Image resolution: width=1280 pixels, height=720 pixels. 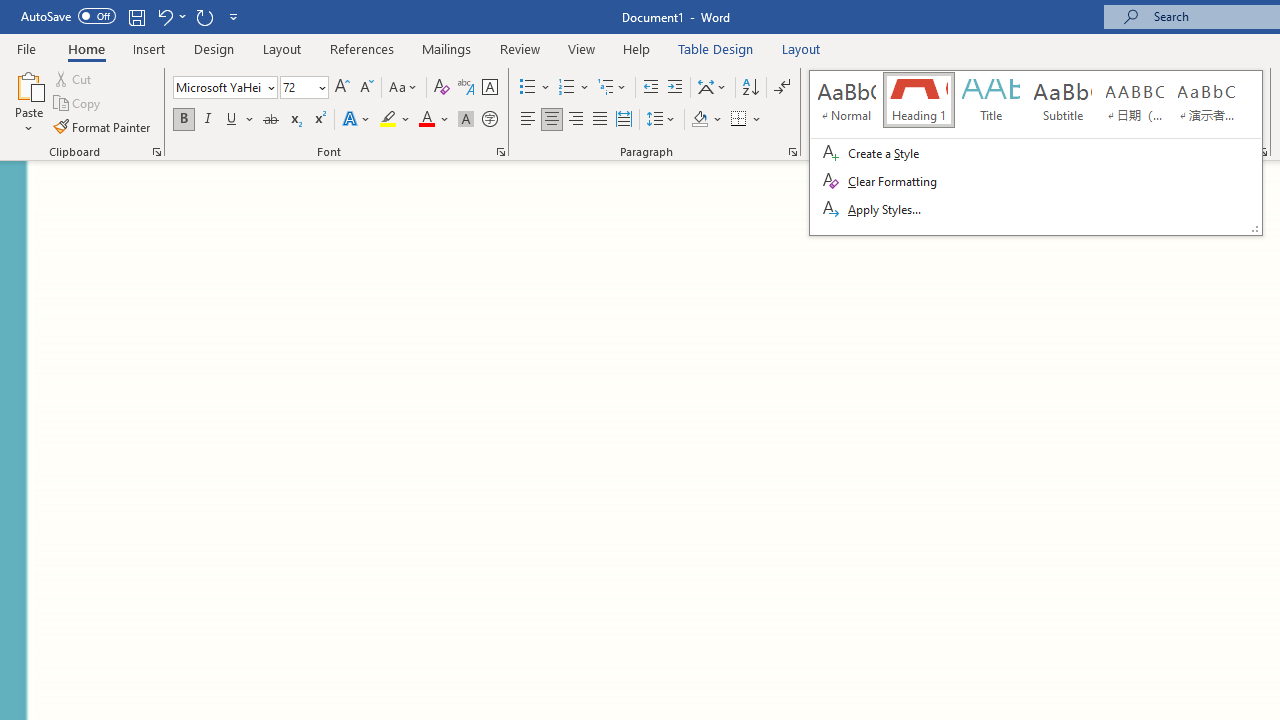 I want to click on Subscript, so click(x=294, y=120).